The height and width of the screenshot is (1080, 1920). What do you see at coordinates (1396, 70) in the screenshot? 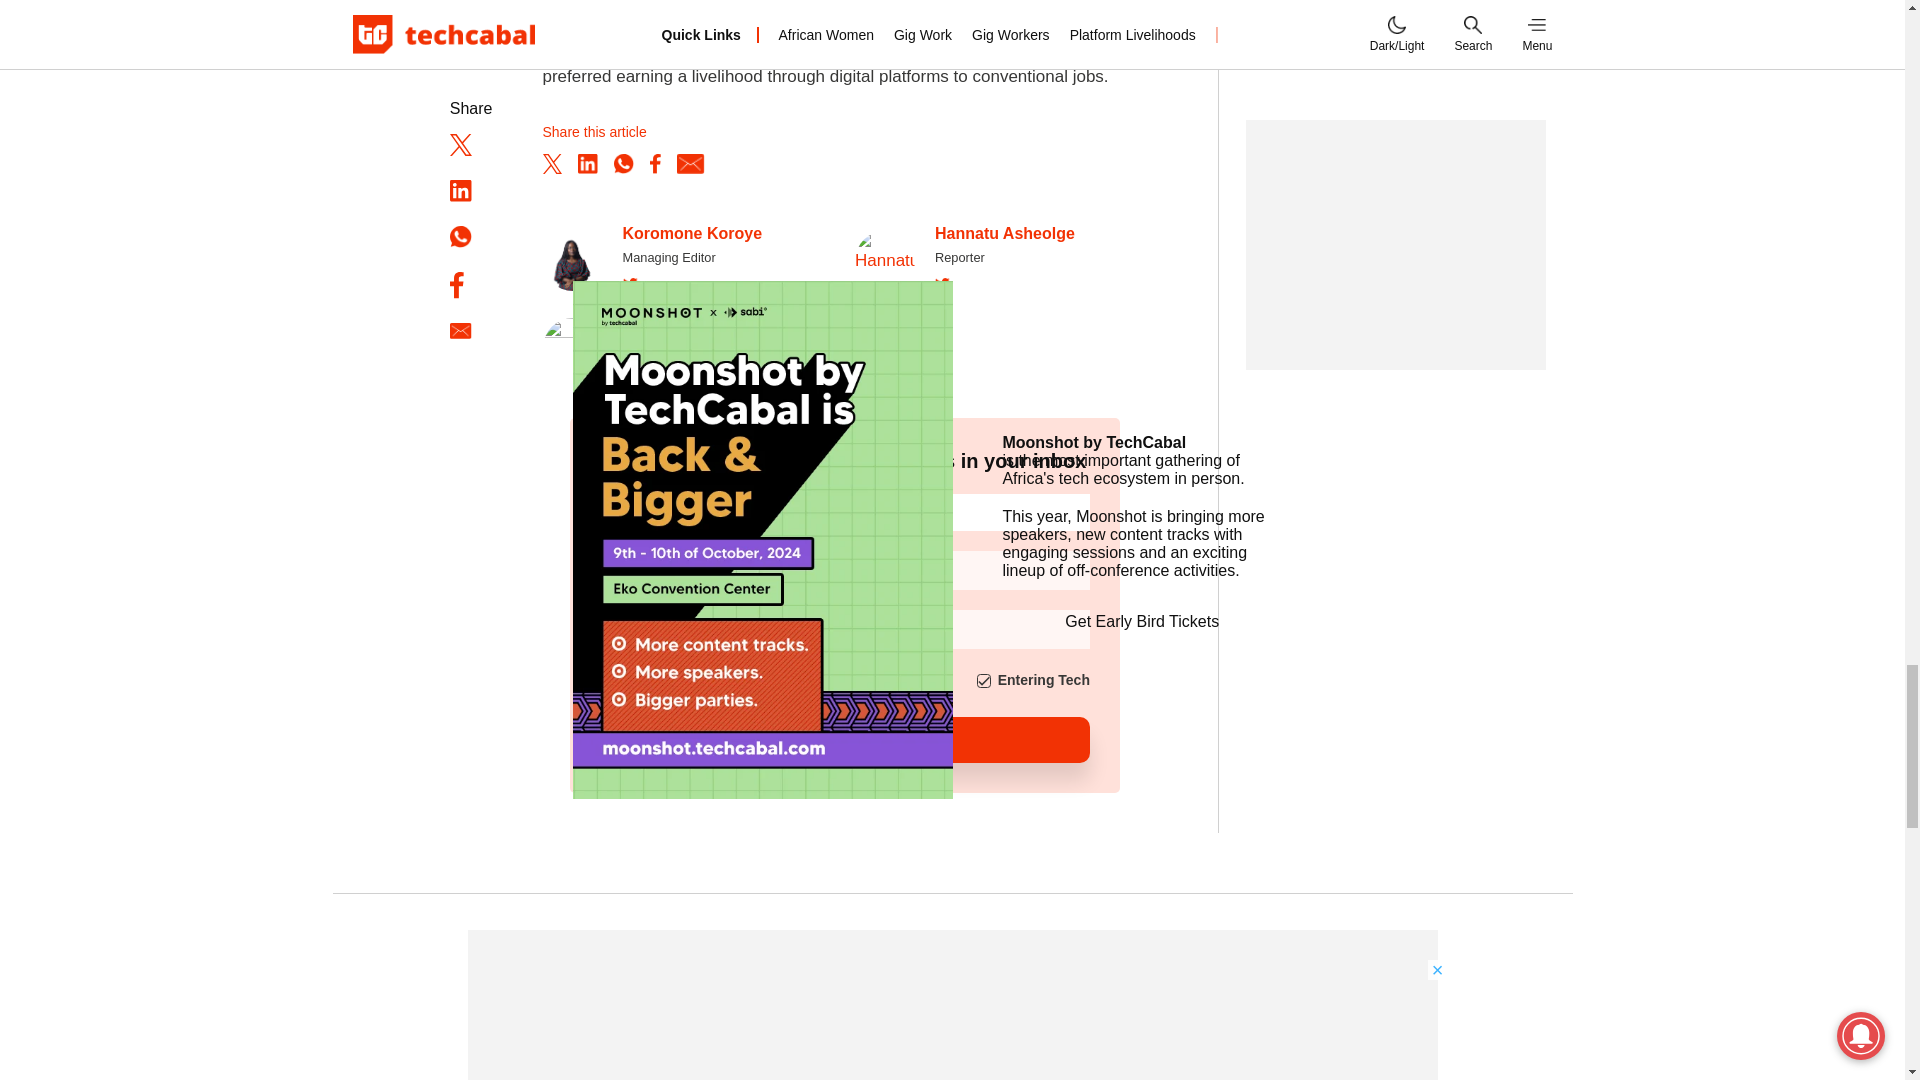
I see `3rd party ad content` at bounding box center [1396, 70].